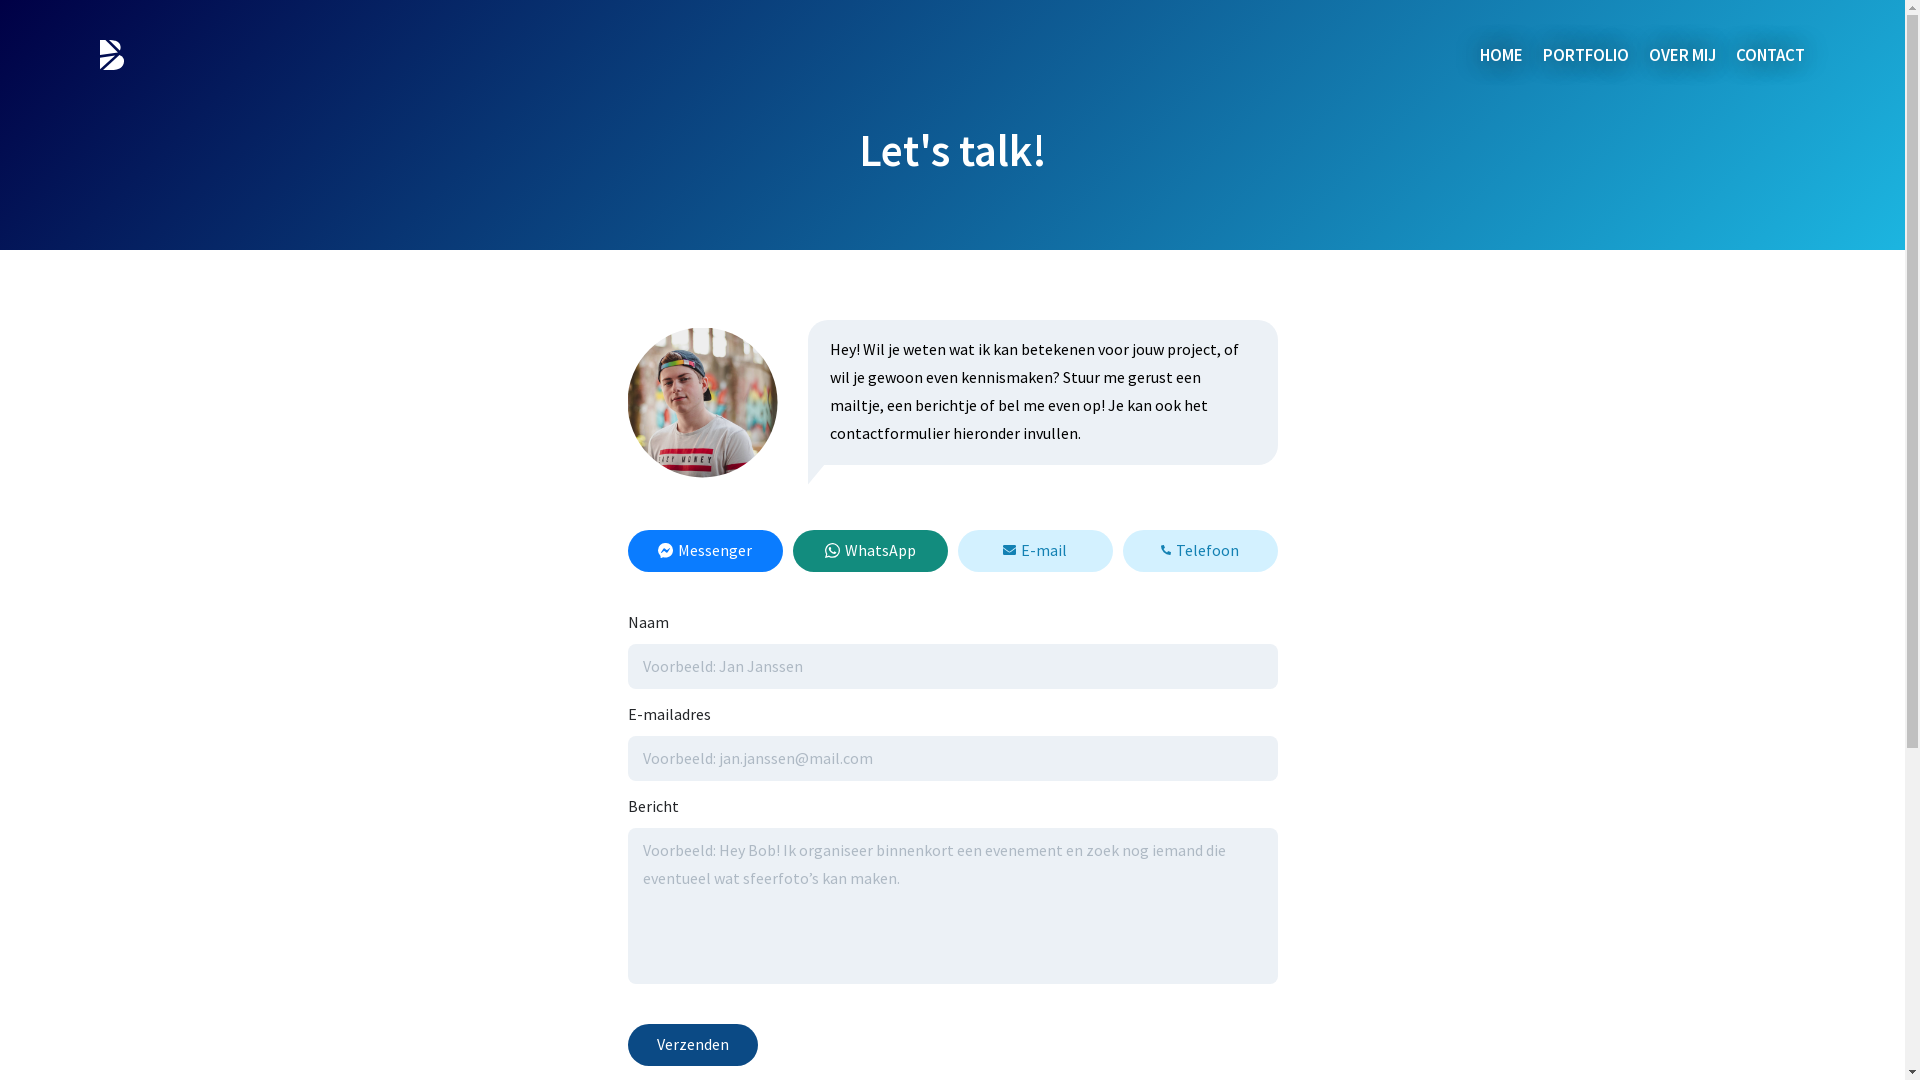 Image resolution: width=1920 pixels, height=1080 pixels. Describe the element at coordinates (693, 1045) in the screenshot. I see `Verzenden` at that location.